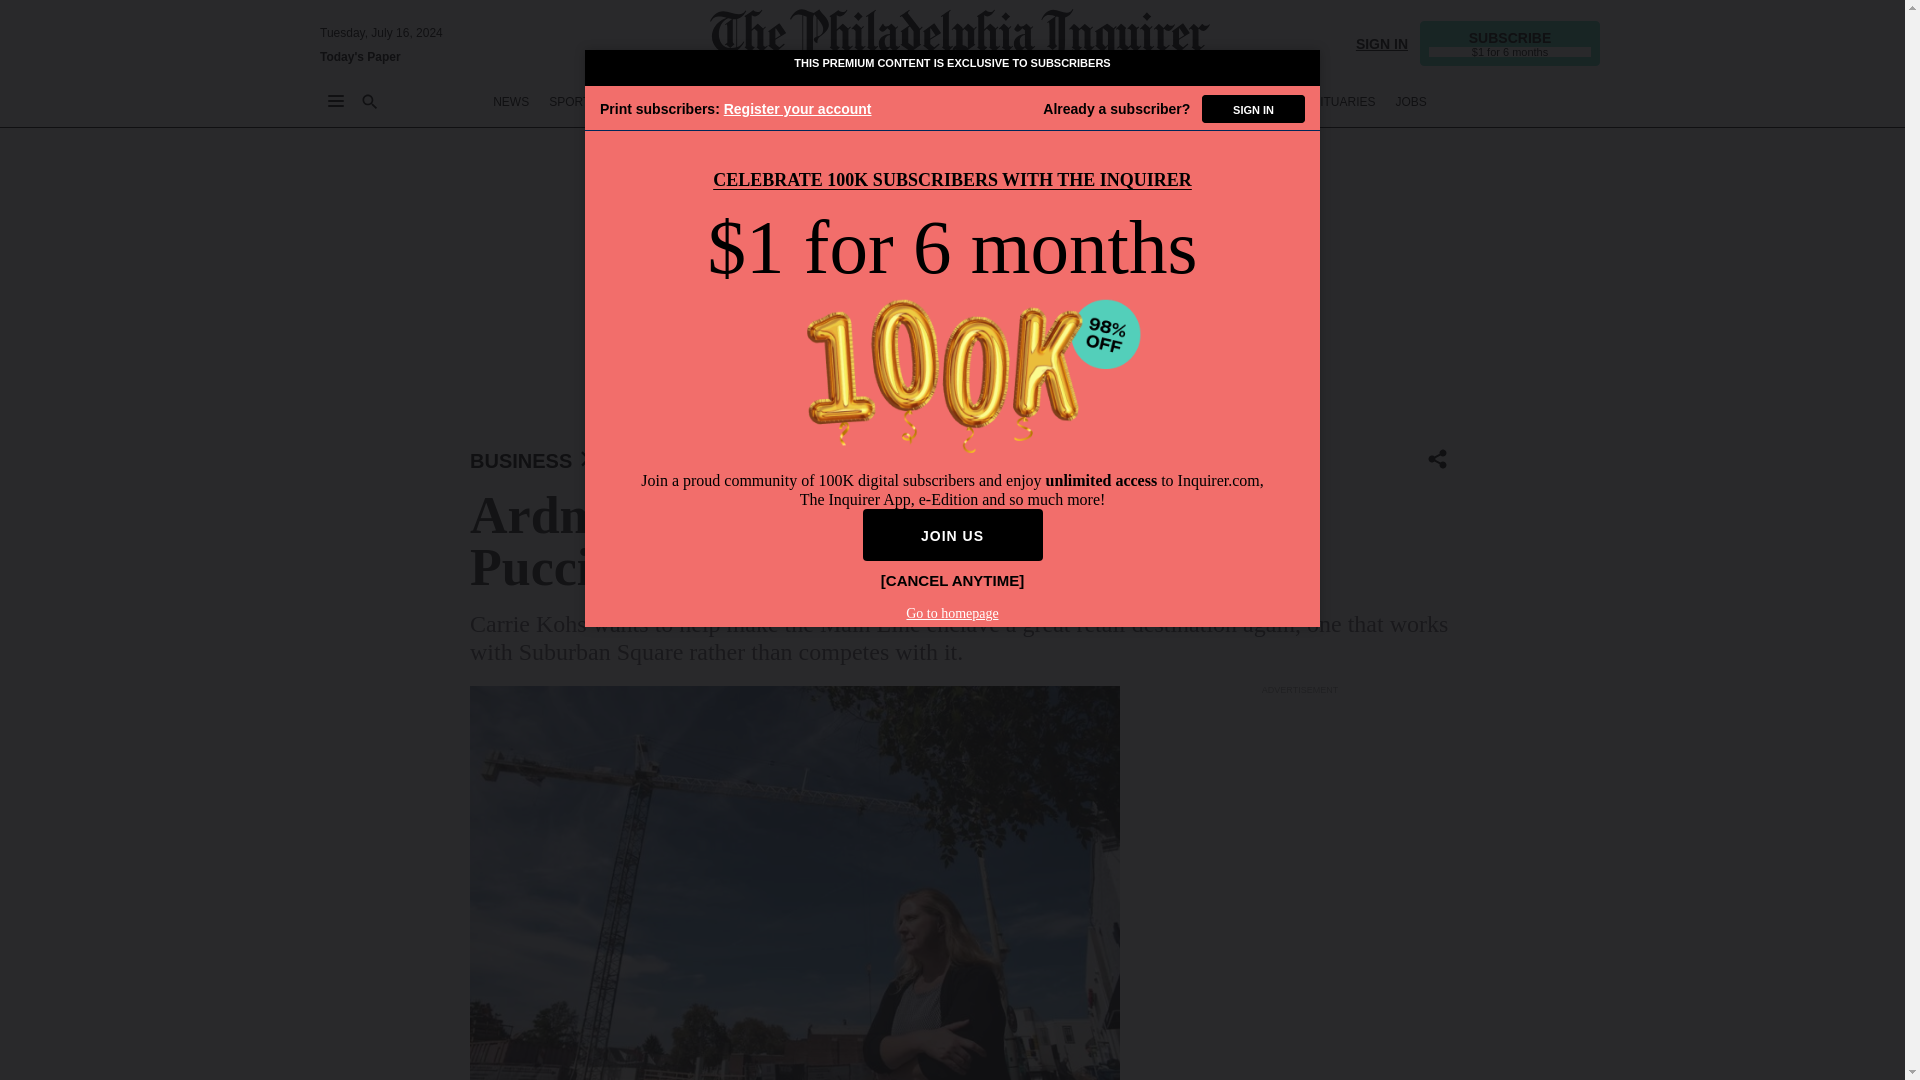 This screenshot has height=1080, width=1920. I want to click on OBITUARIES, so click(1340, 102).